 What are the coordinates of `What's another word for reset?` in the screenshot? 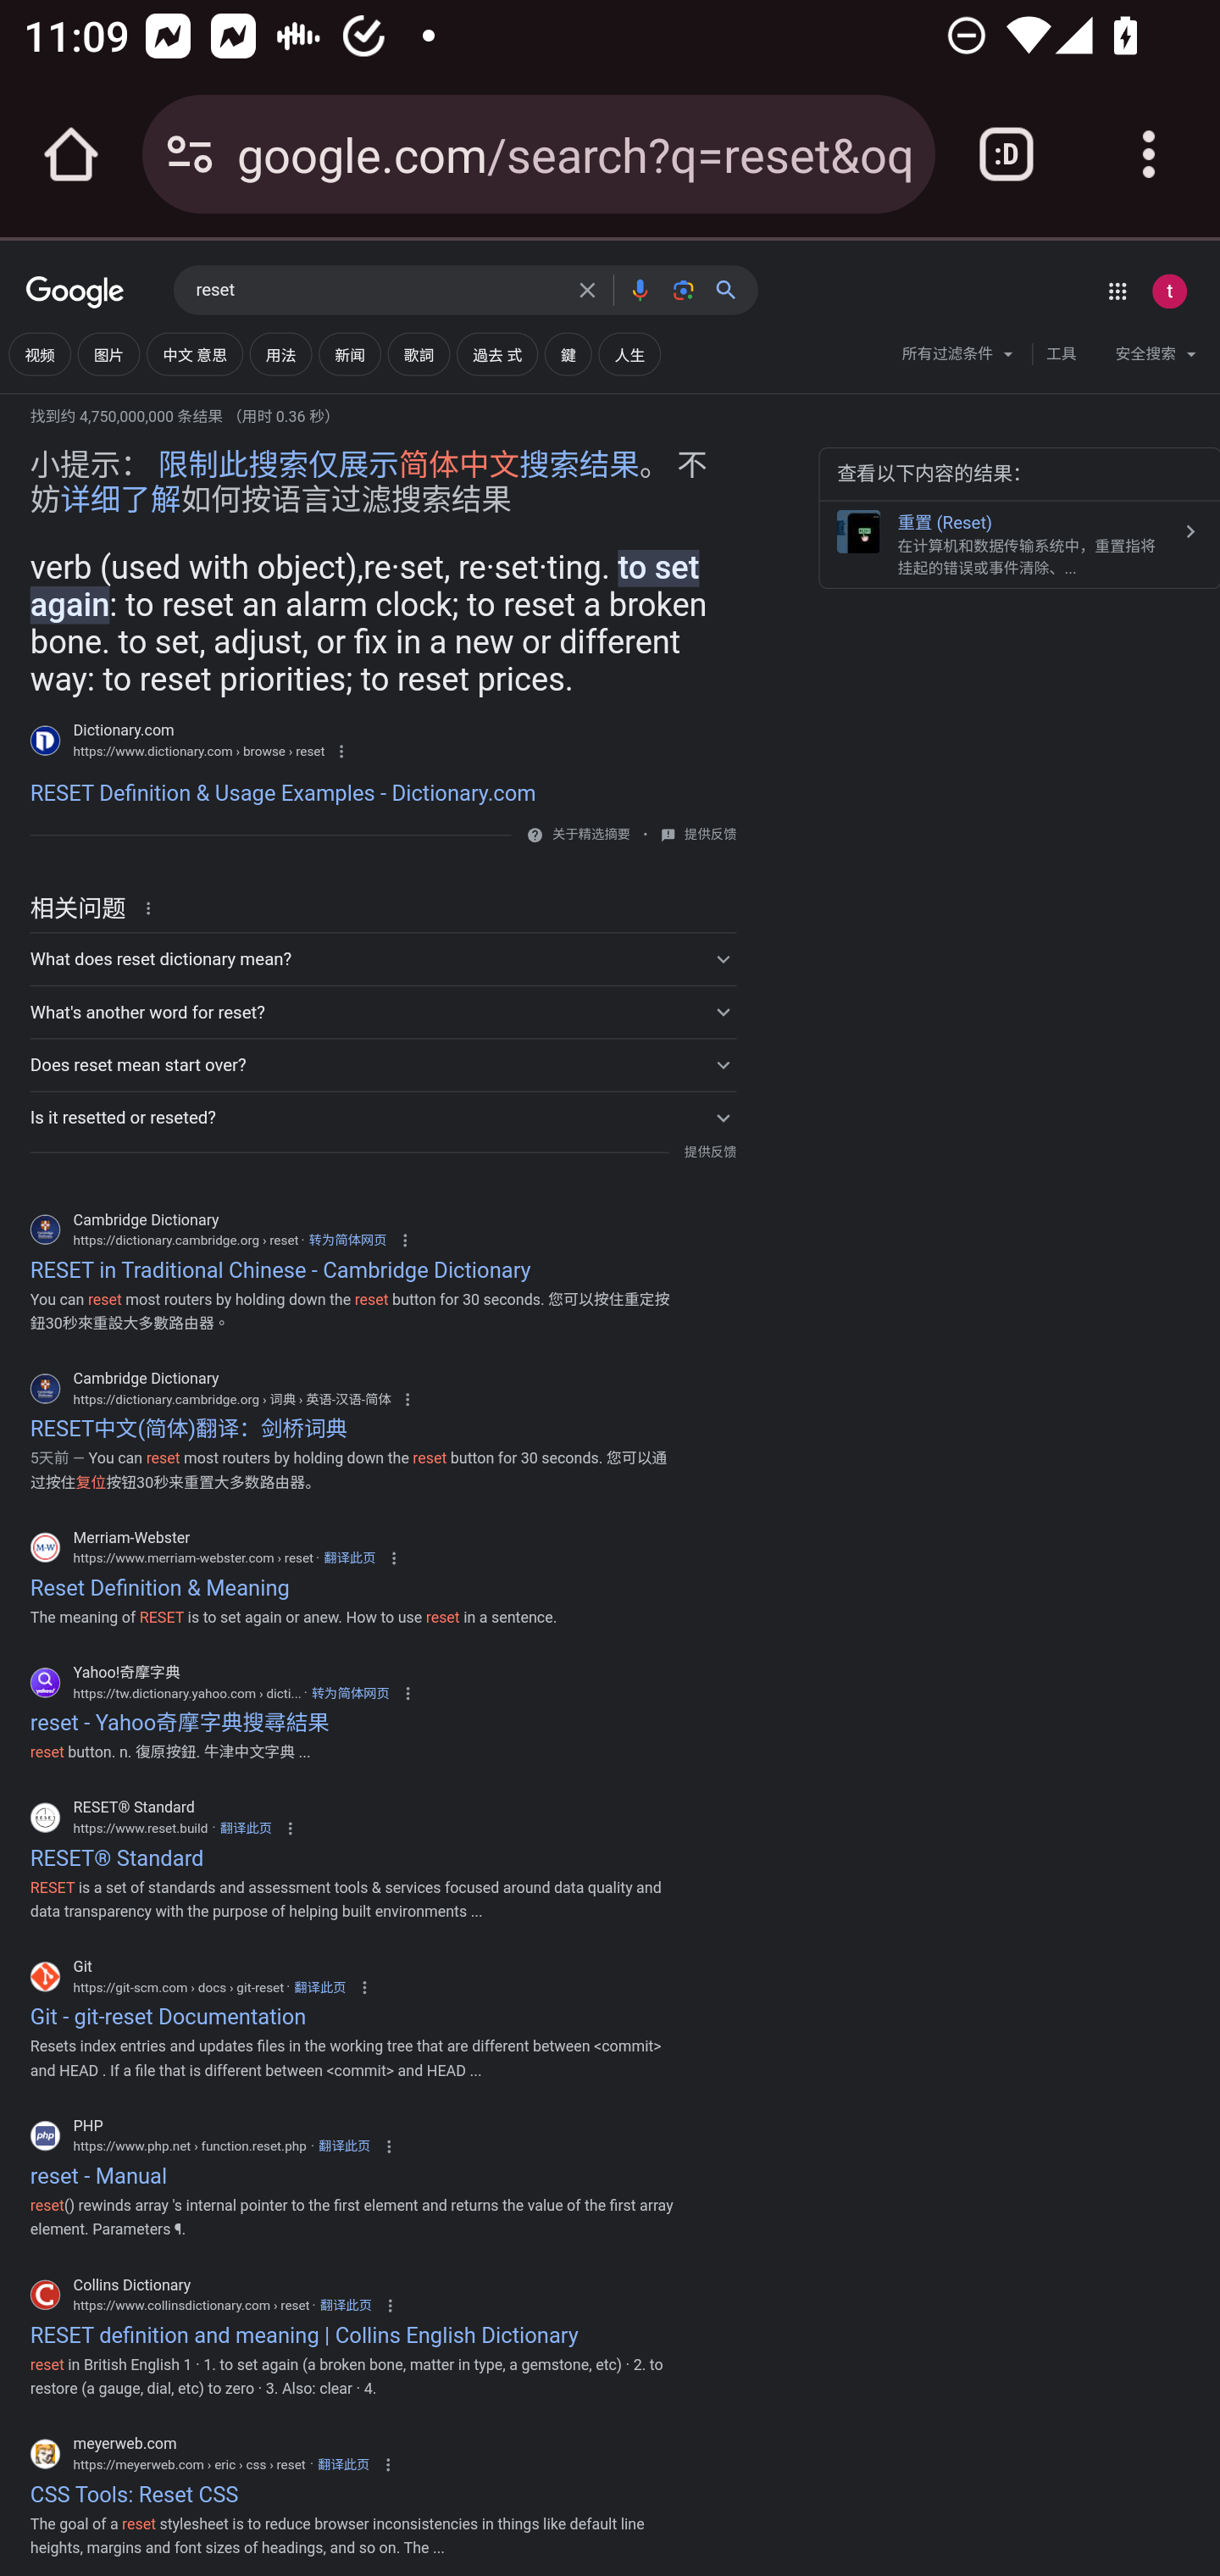 It's located at (382, 1012).